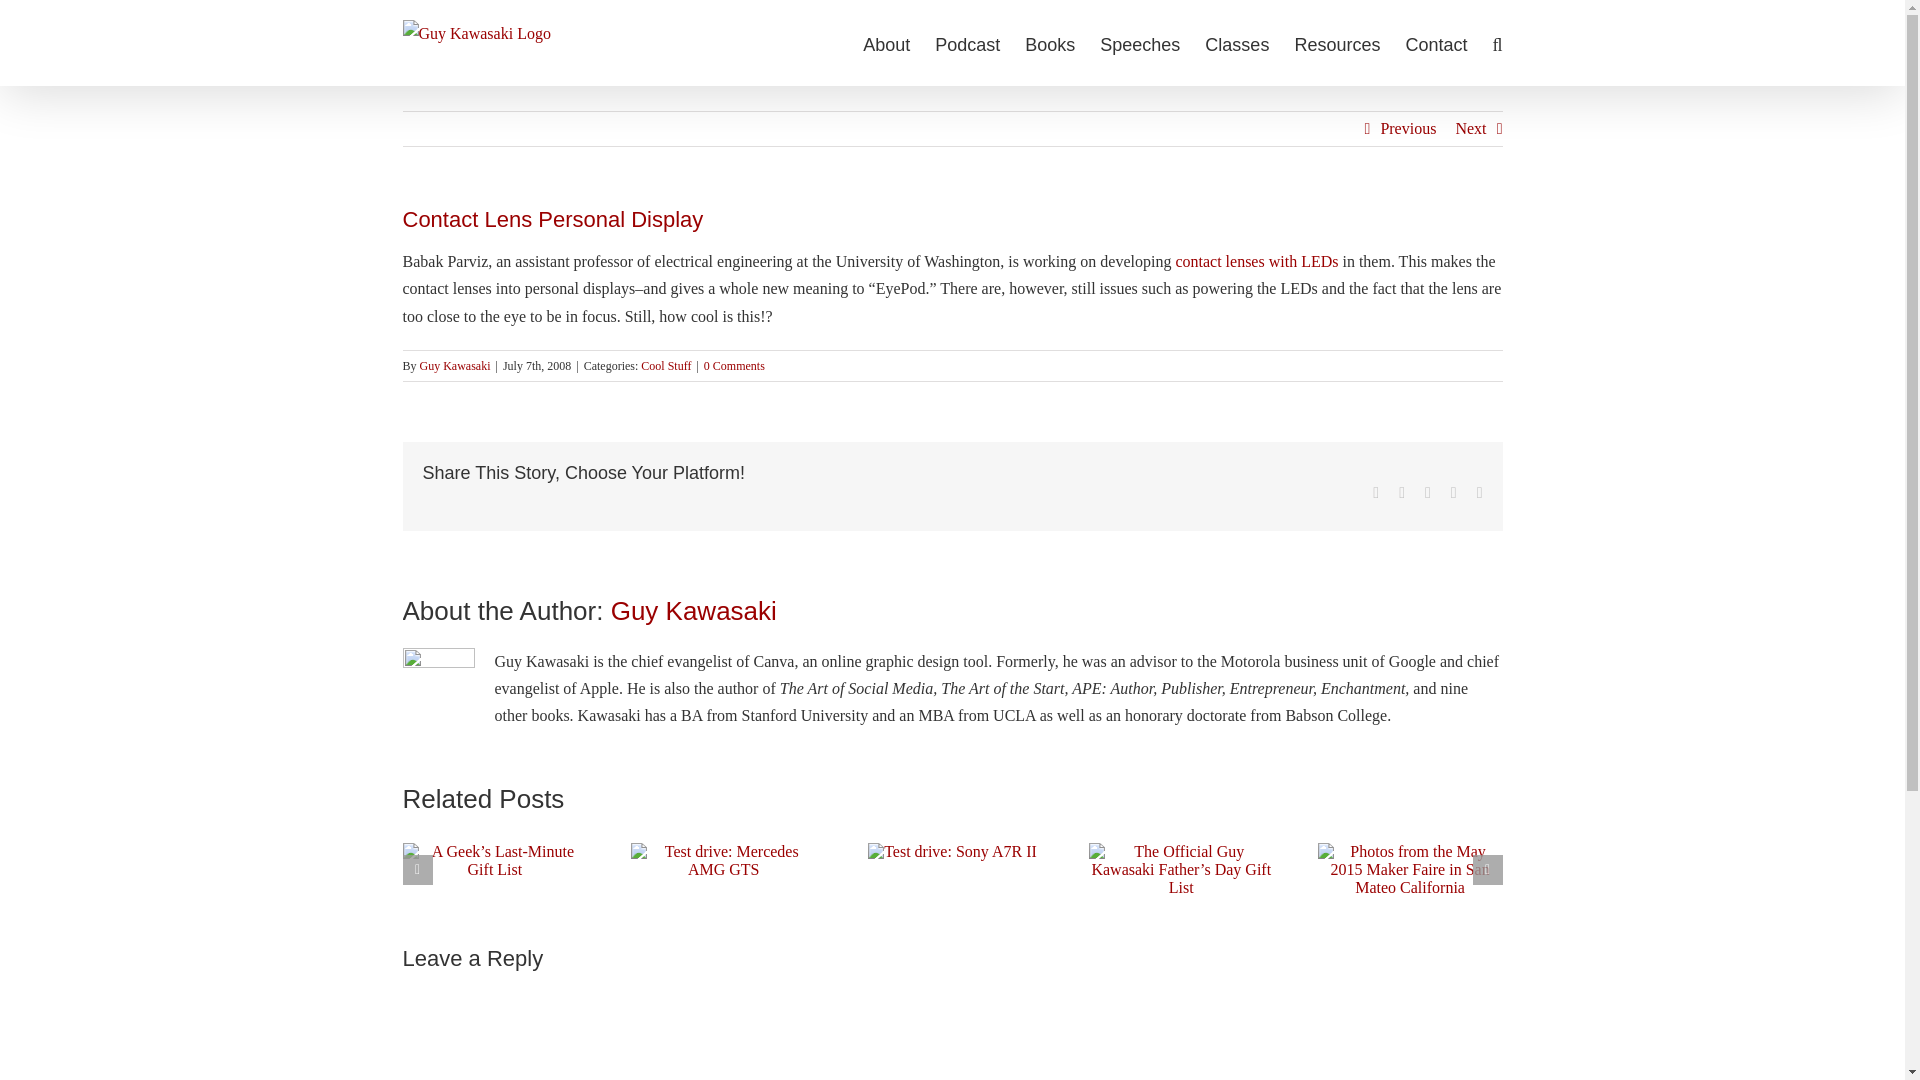  Describe the element at coordinates (666, 365) in the screenshot. I see `Cool Stuff` at that location.